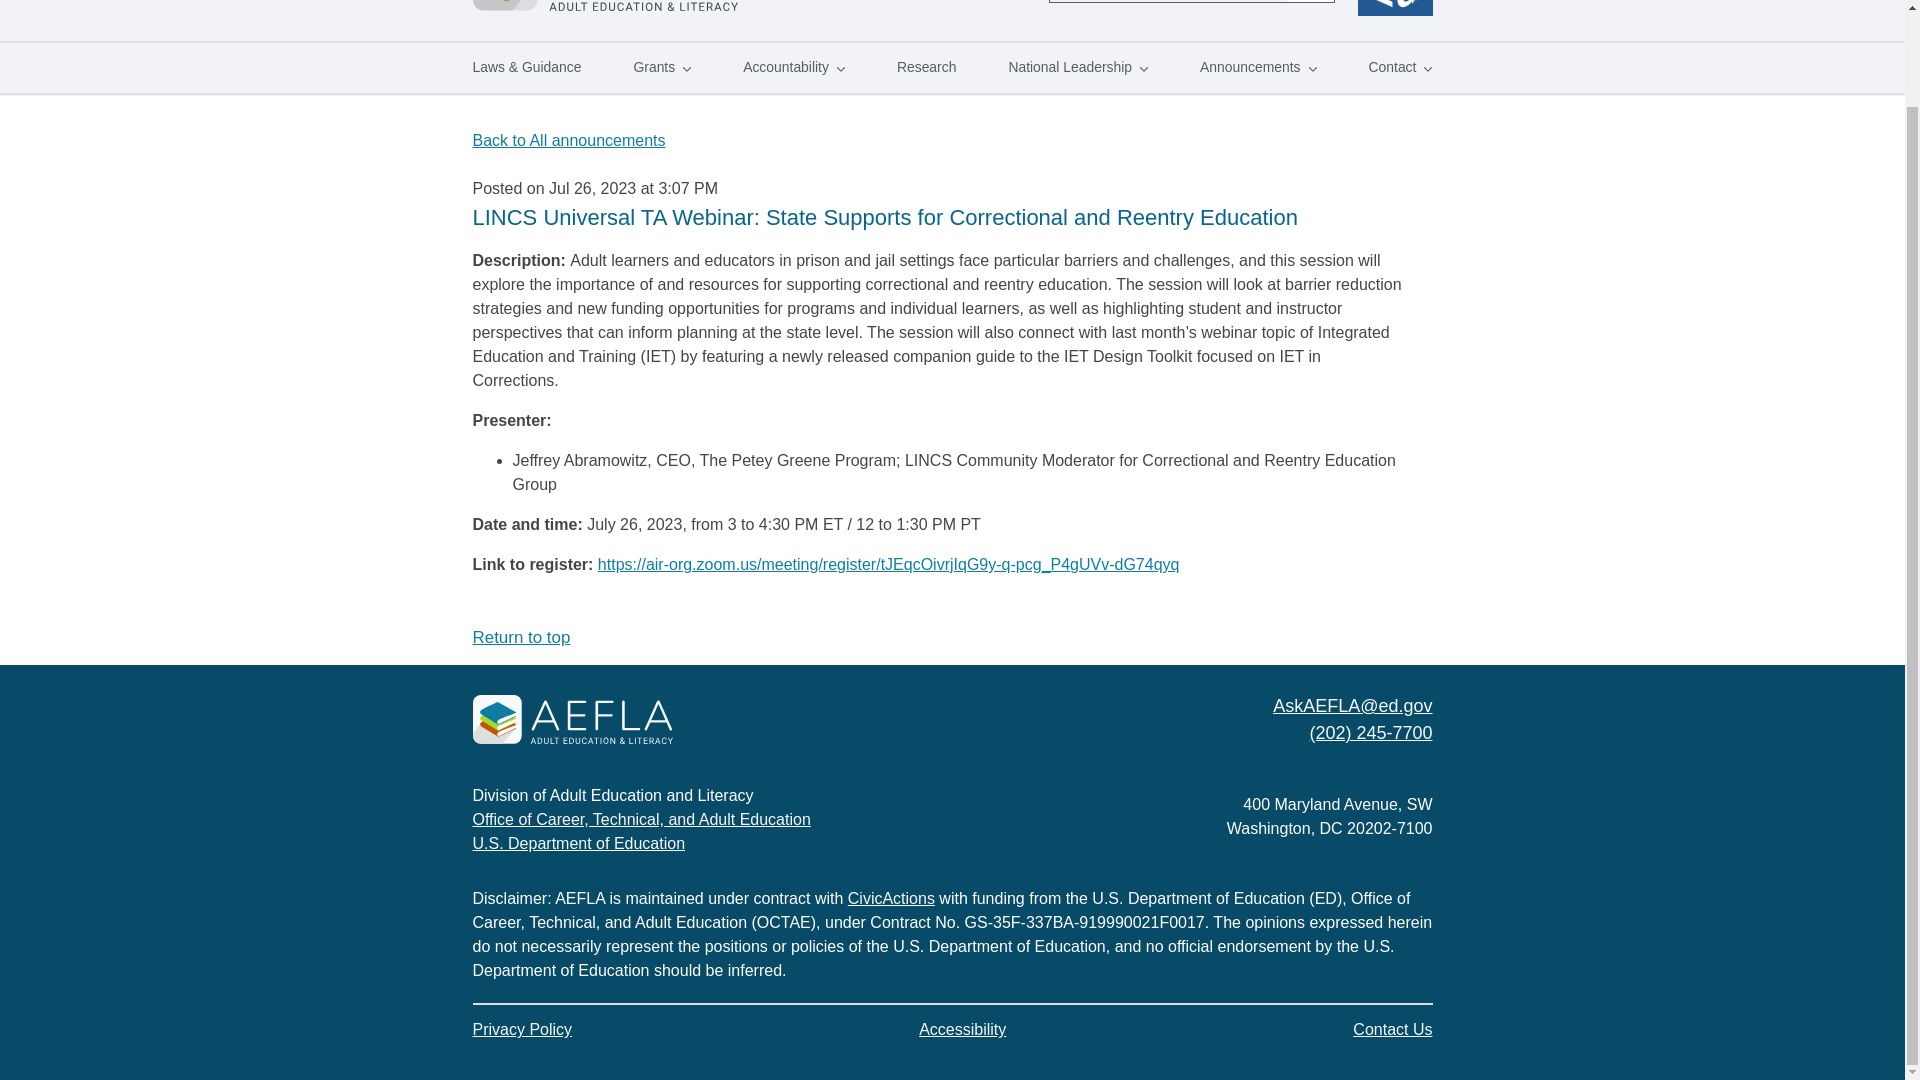 Image resolution: width=1920 pixels, height=1080 pixels. What do you see at coordinates (578, 843) in the screenshot?
I see `U.S. Department of Education` at bounding box center [578, 843].